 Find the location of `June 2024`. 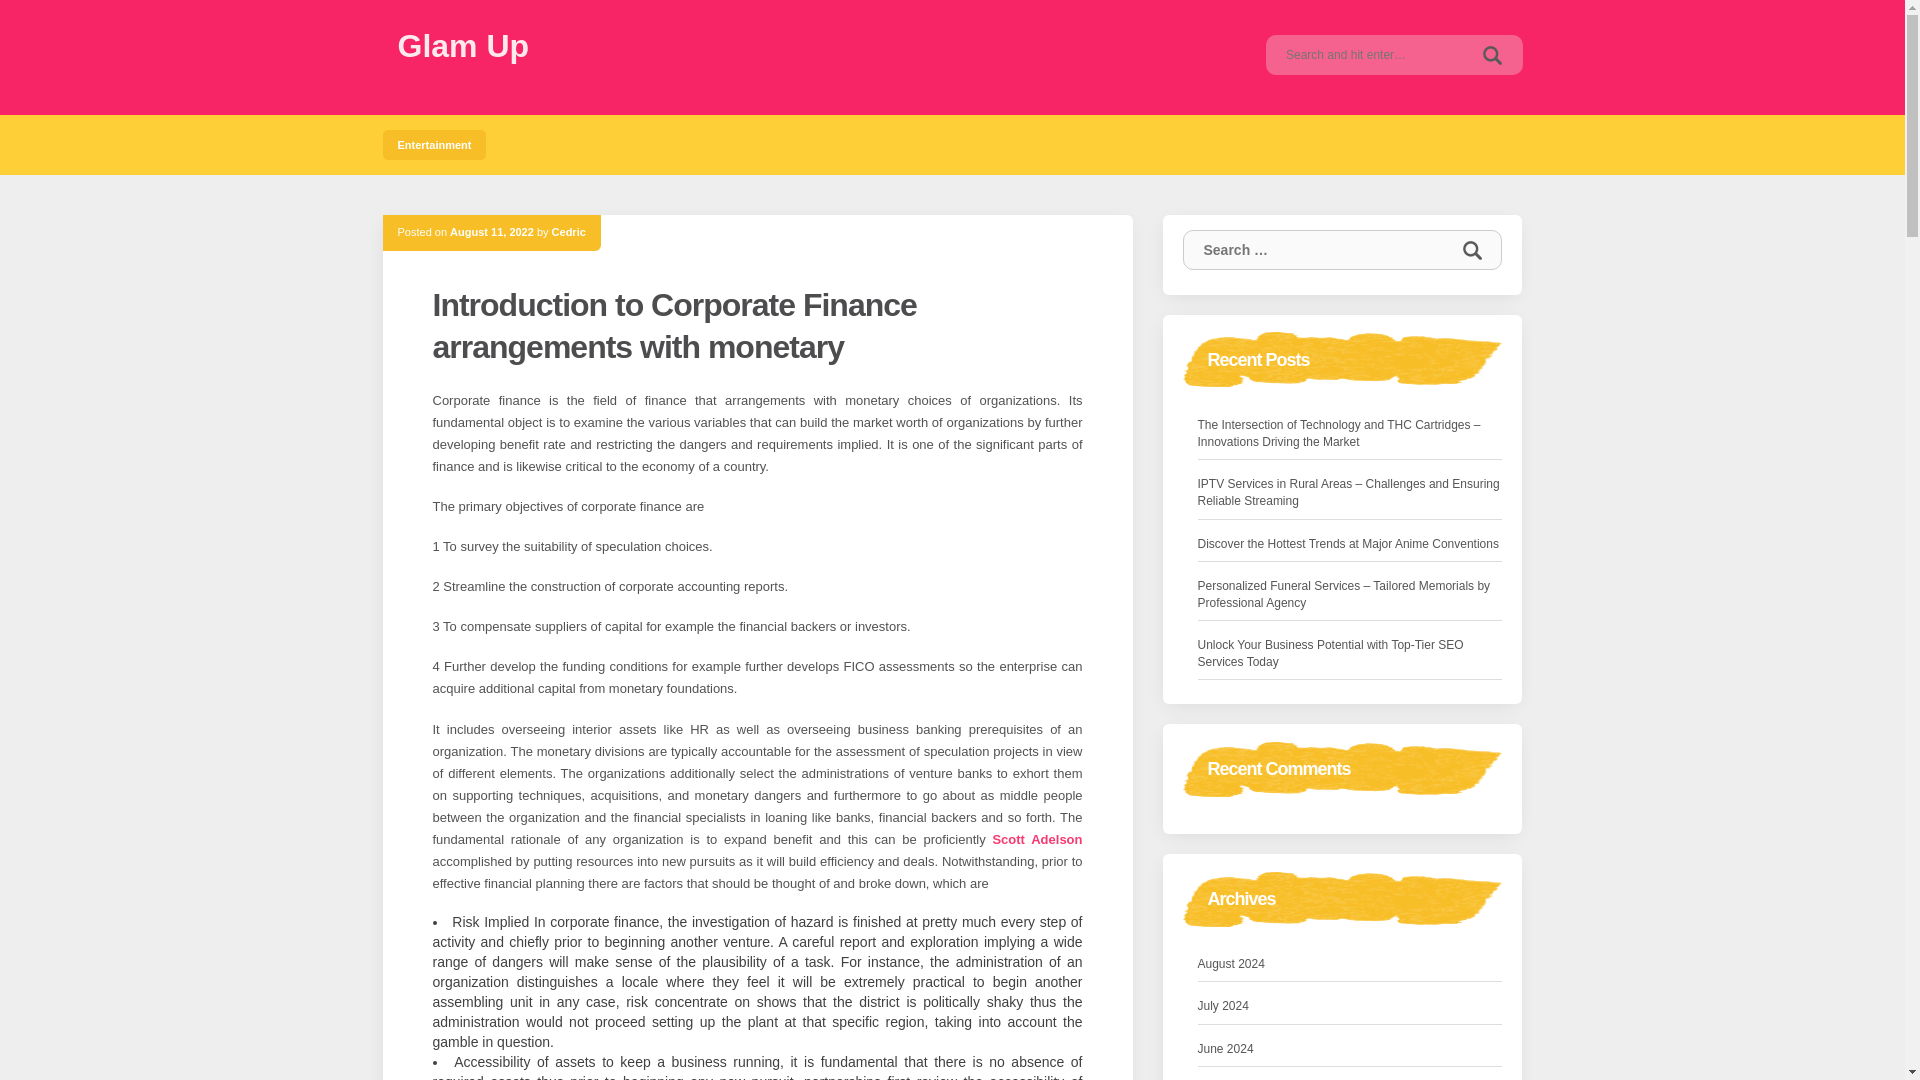

June 2024 is located at coordinates (1226, 1048).